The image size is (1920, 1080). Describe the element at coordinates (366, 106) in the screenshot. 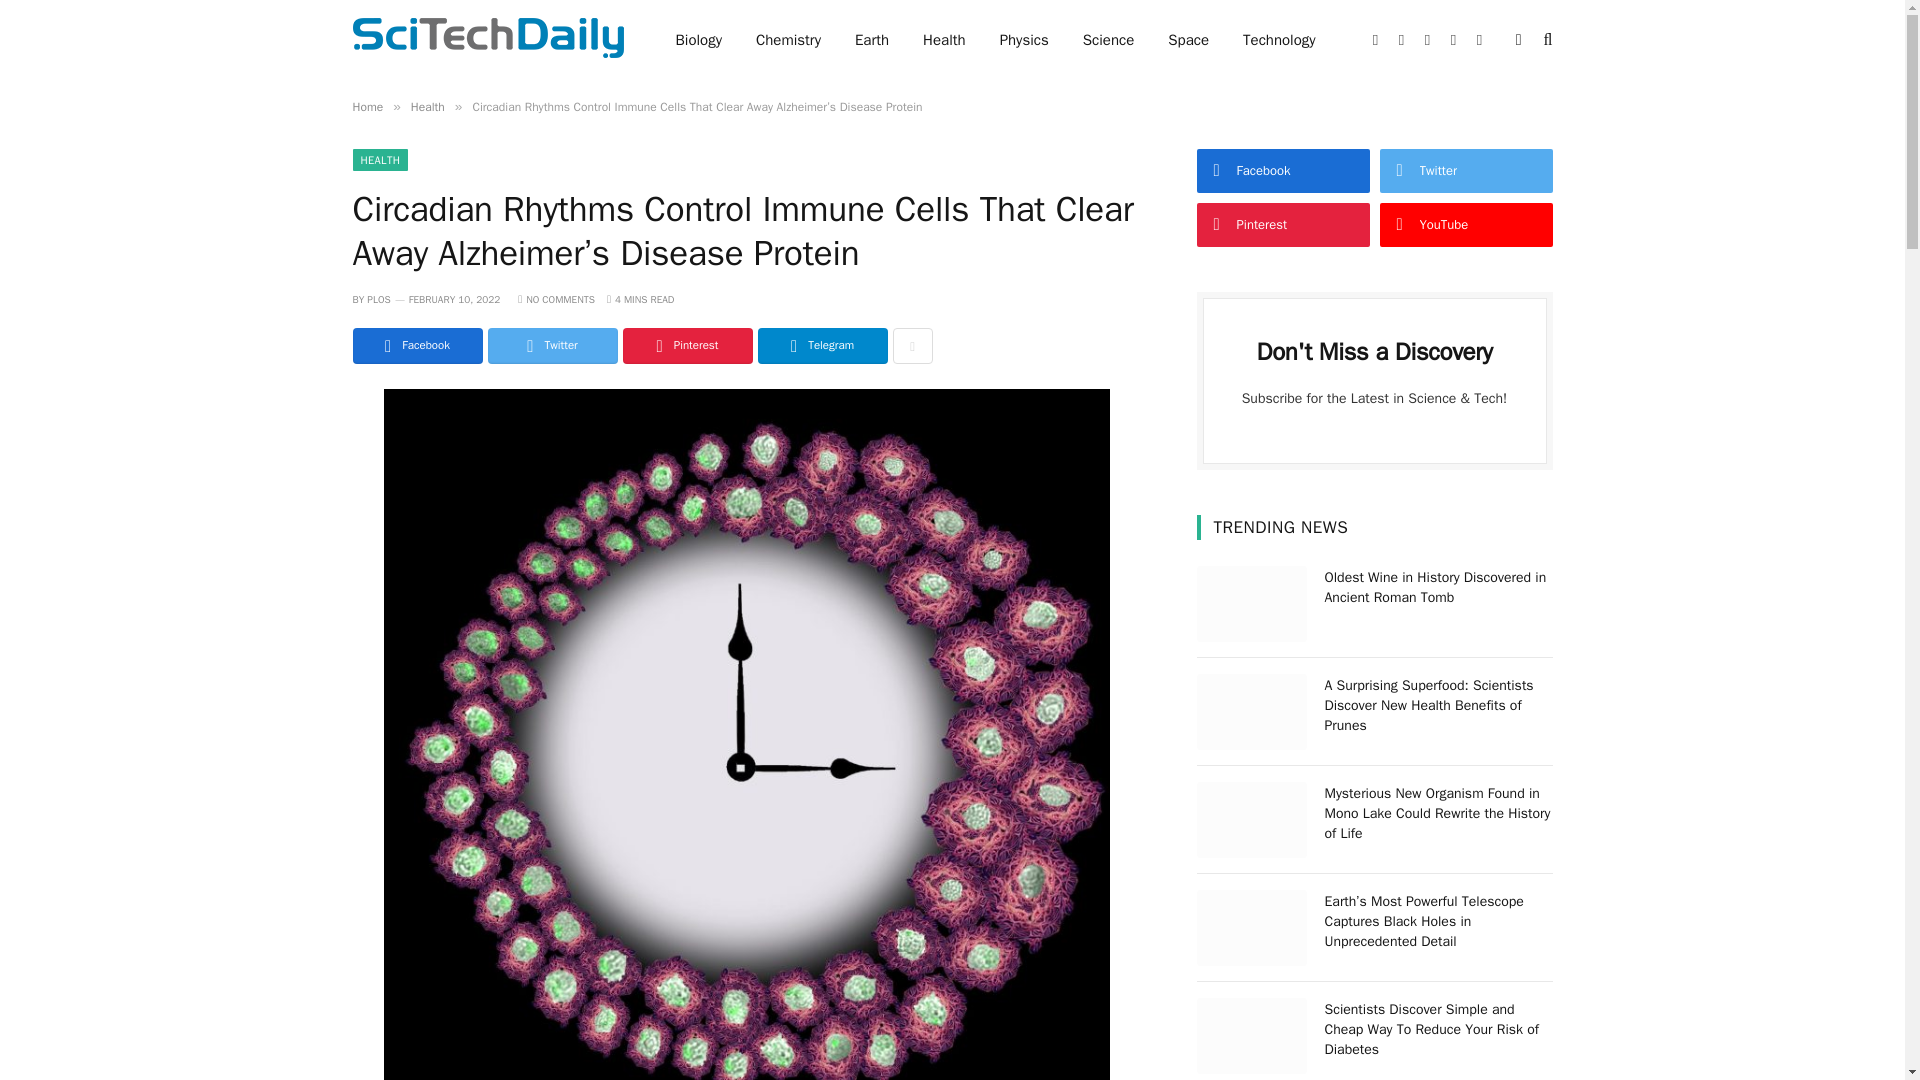

I see `Home` at that location.